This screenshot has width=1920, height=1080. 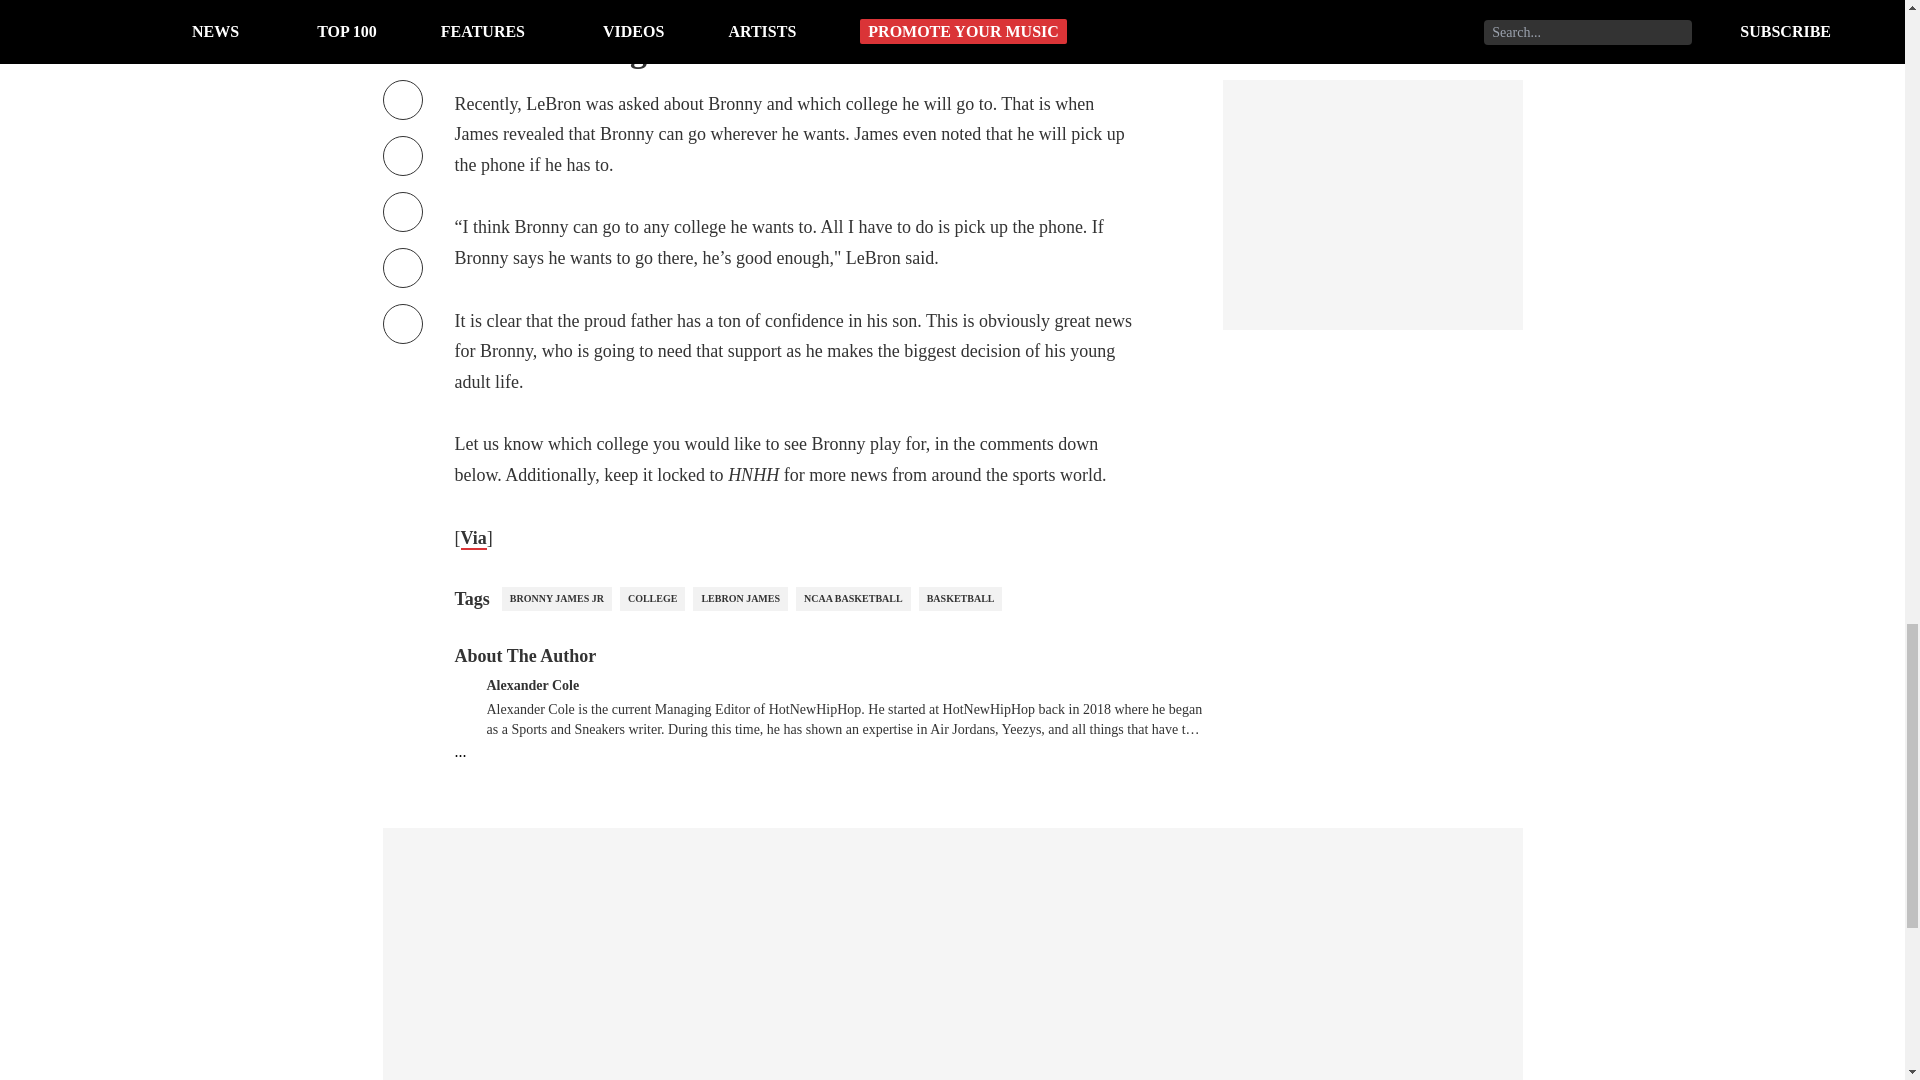 What do you see at coordinates (472, 538) in the screenshot?
I see `Via` at bounding box center [472, 538].